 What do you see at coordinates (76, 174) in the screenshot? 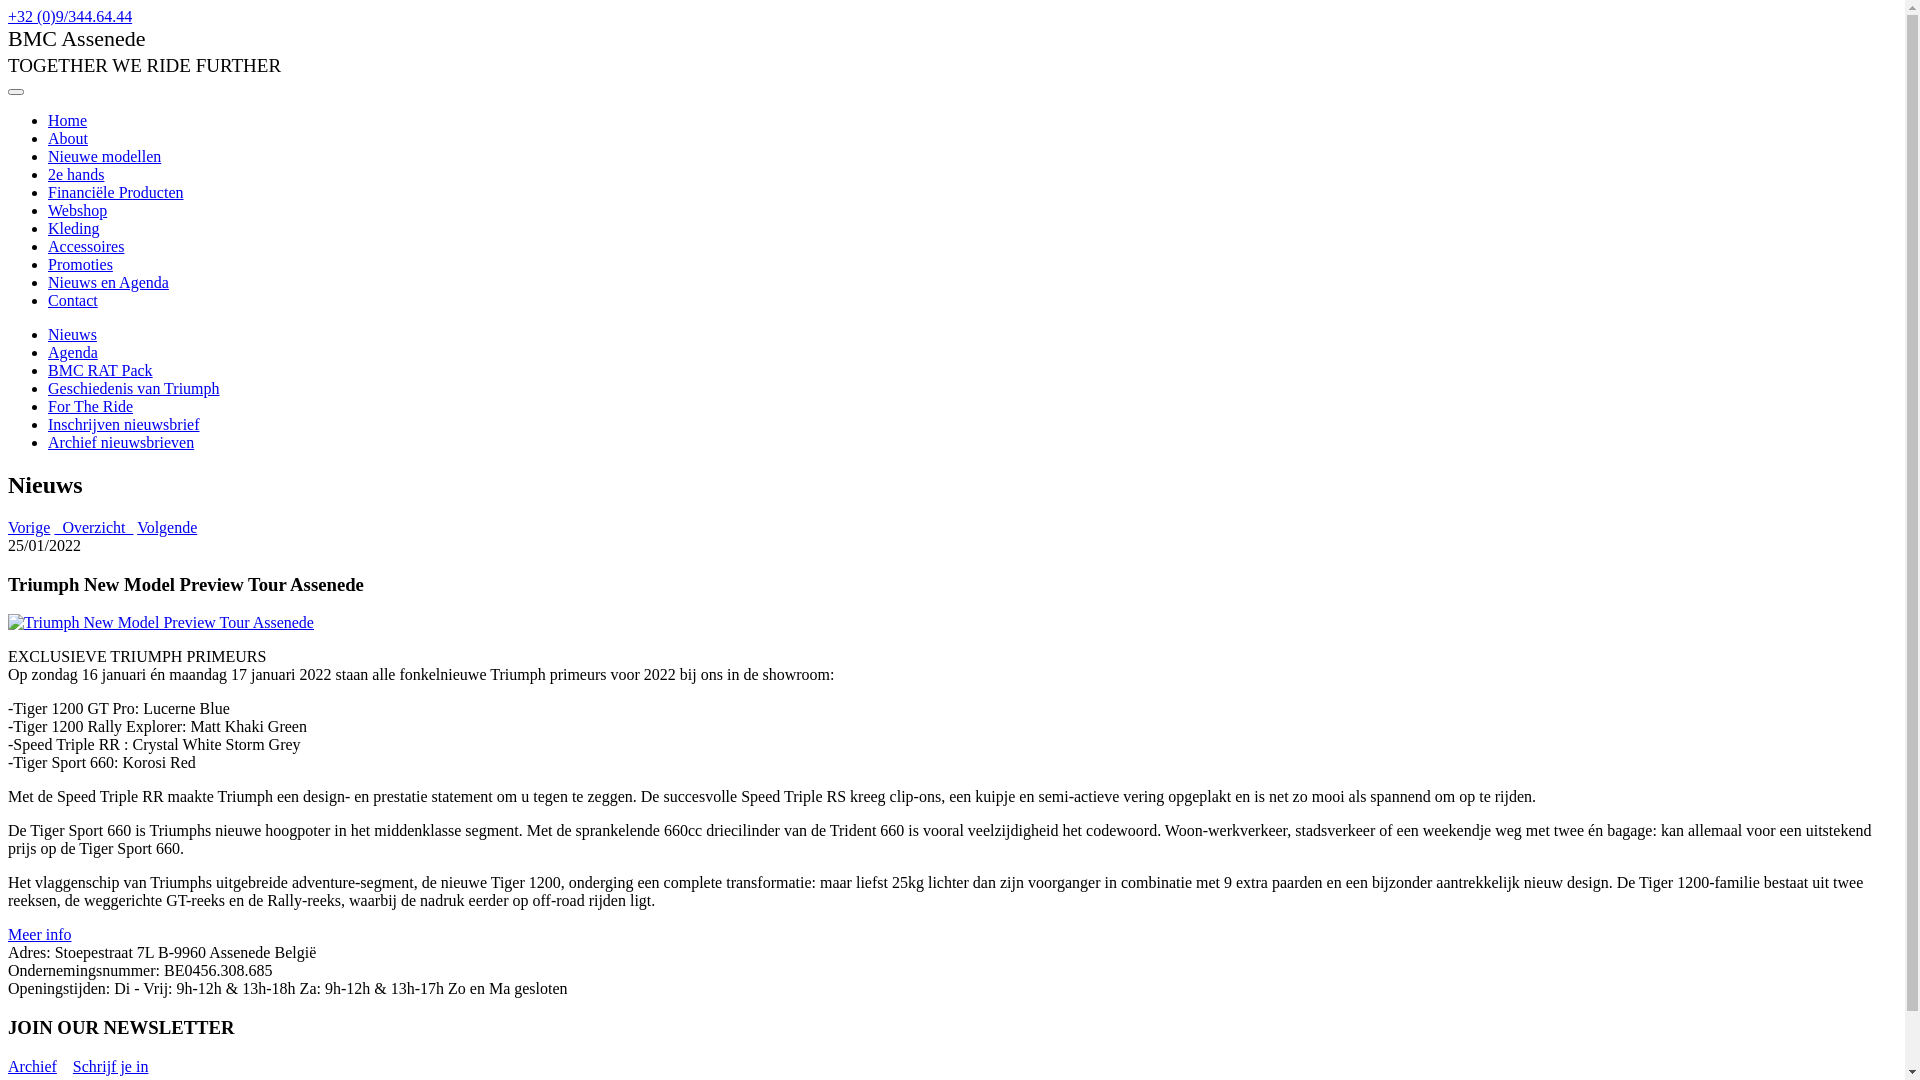
I see `2e hands` at bounding box center [76, 174].